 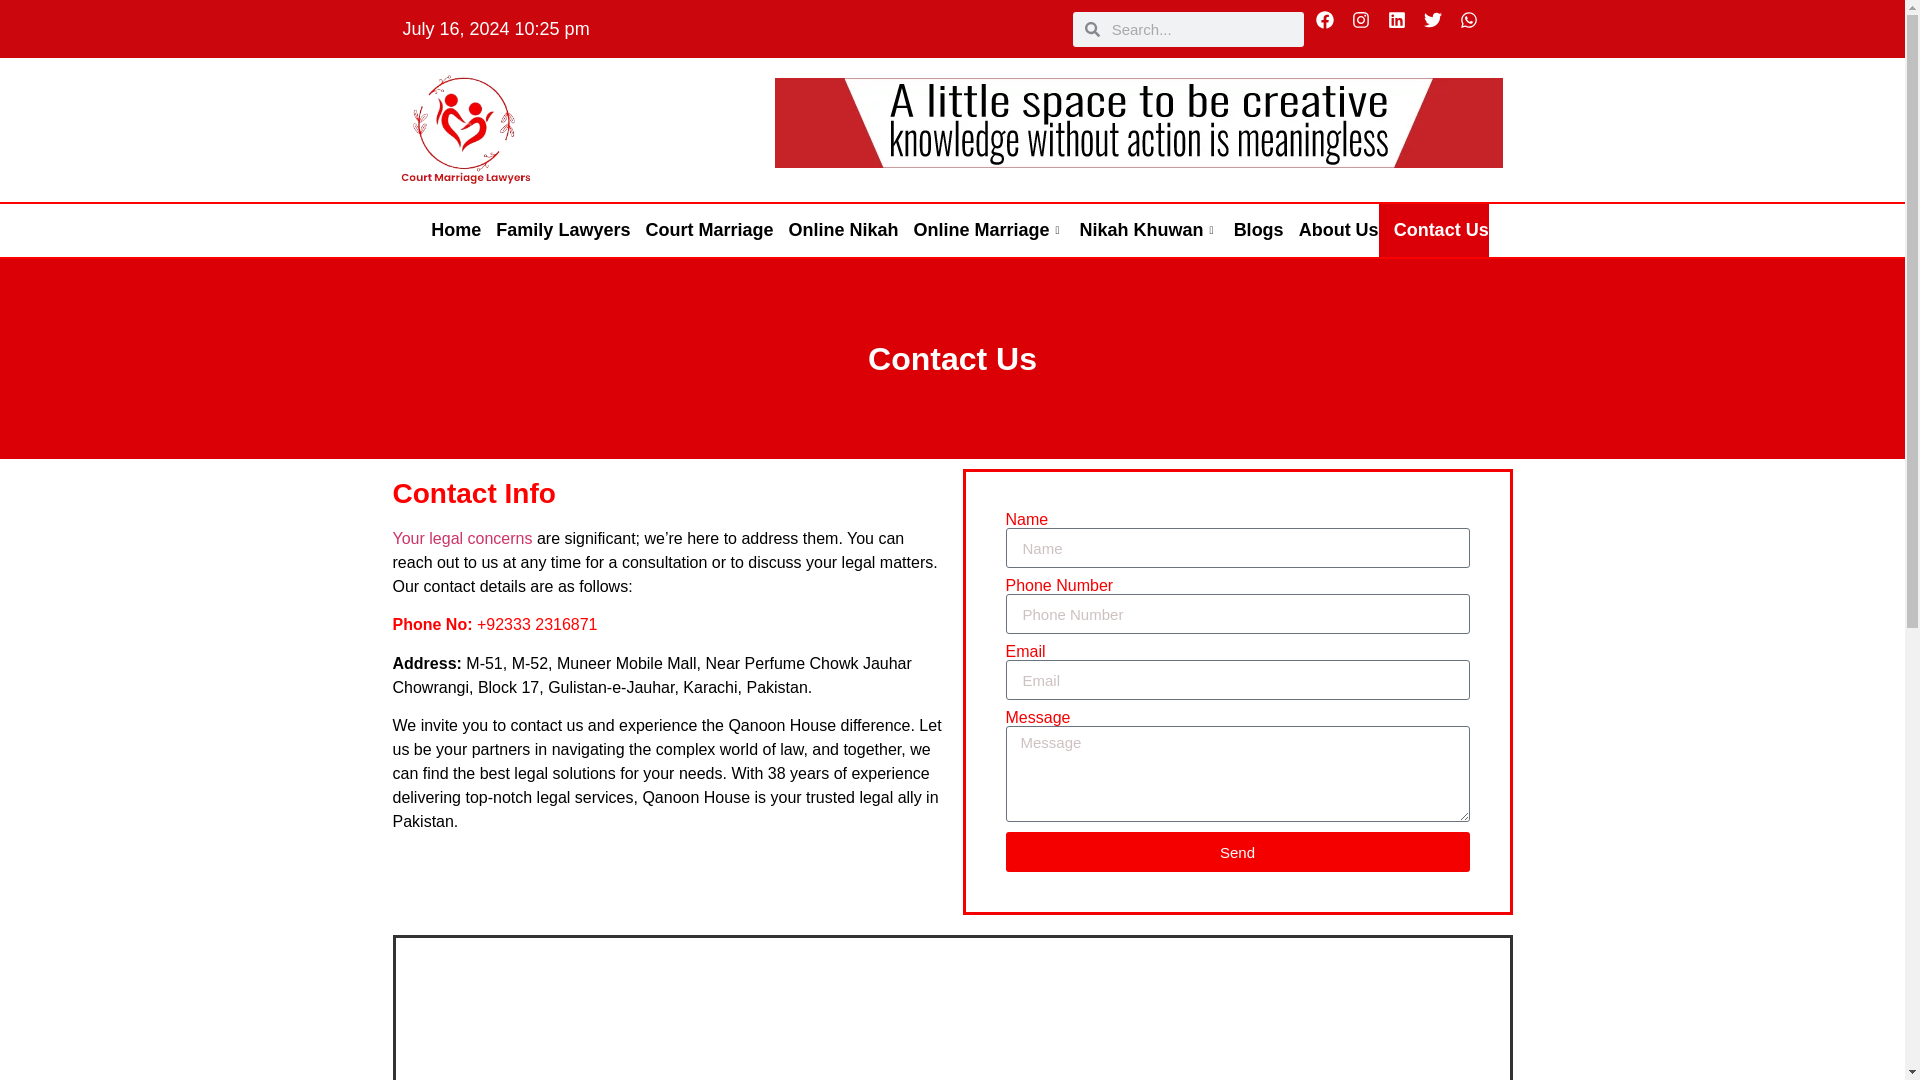 What do you see at coordinates (448, 230) in the screenshot?
I see `Home` at bounding box center [448, 230].